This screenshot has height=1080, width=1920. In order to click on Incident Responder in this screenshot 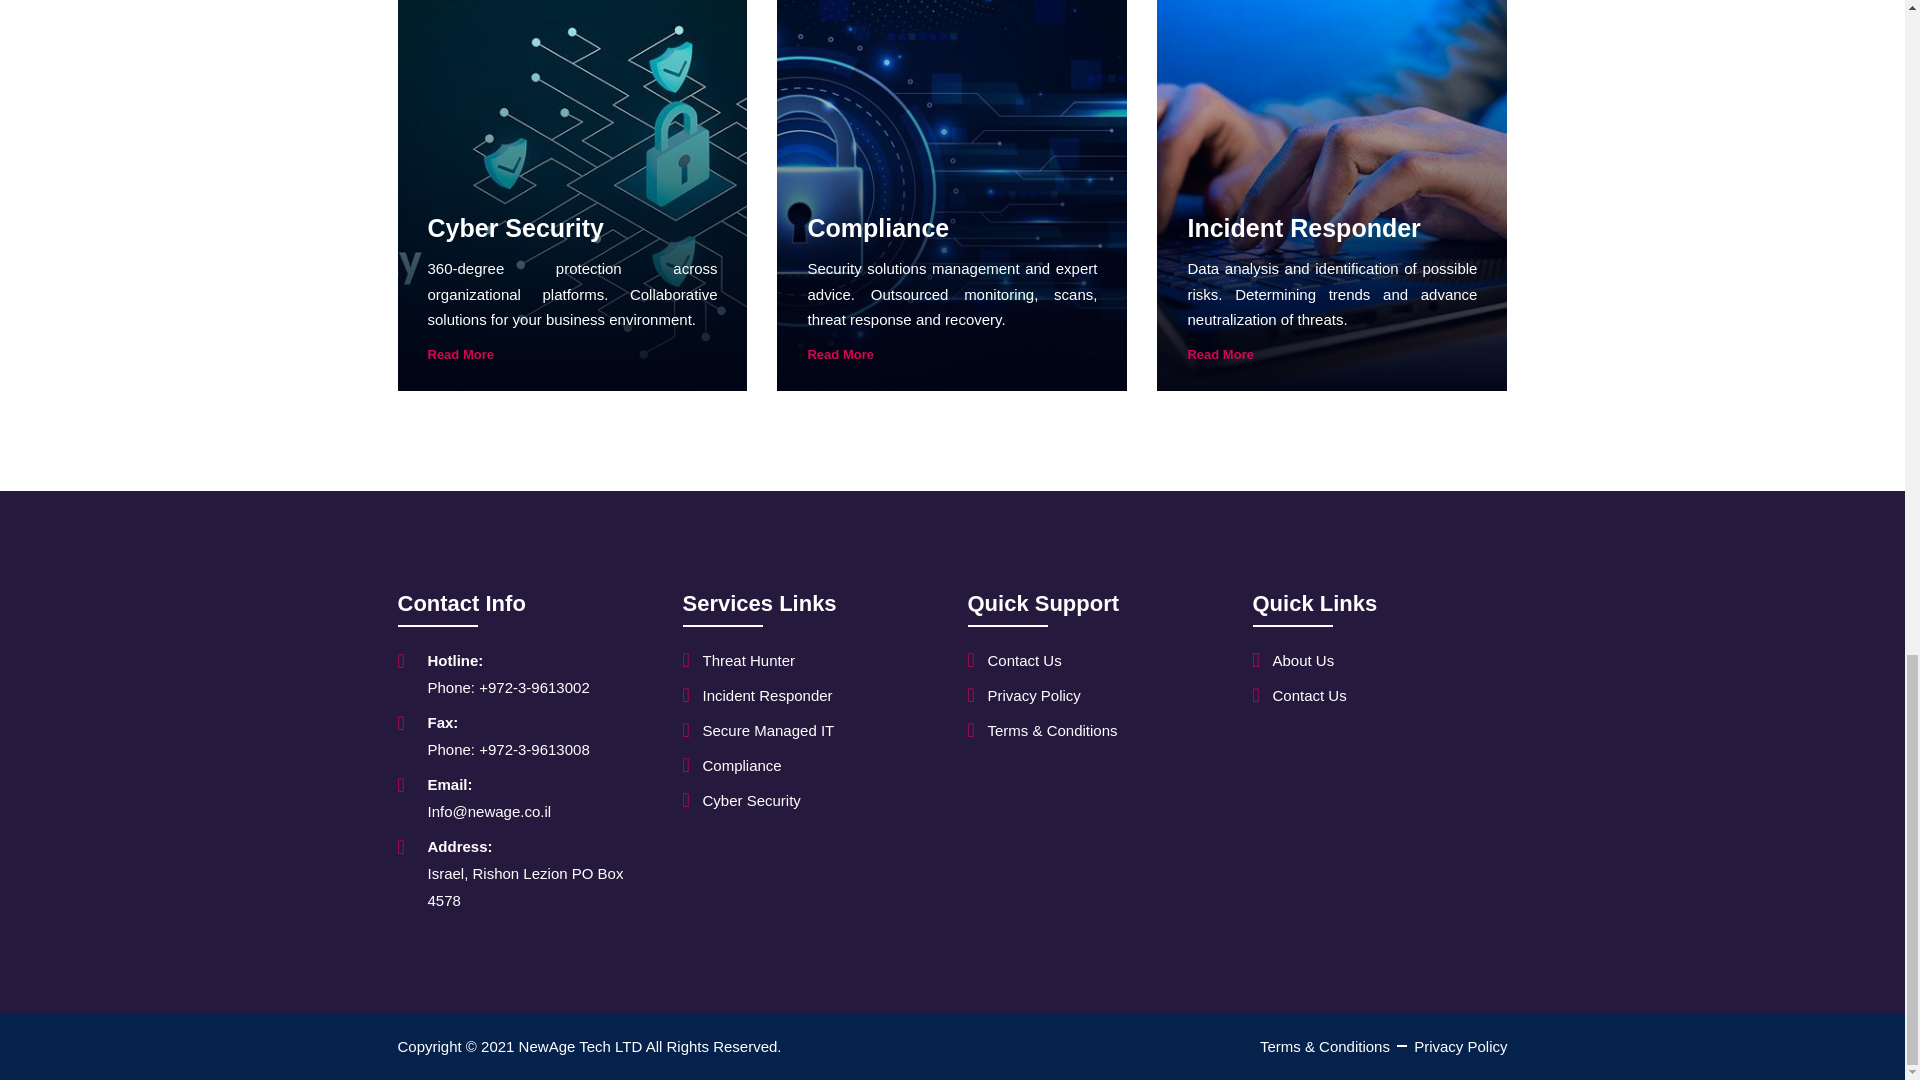, I will do `click(756, 694)`.